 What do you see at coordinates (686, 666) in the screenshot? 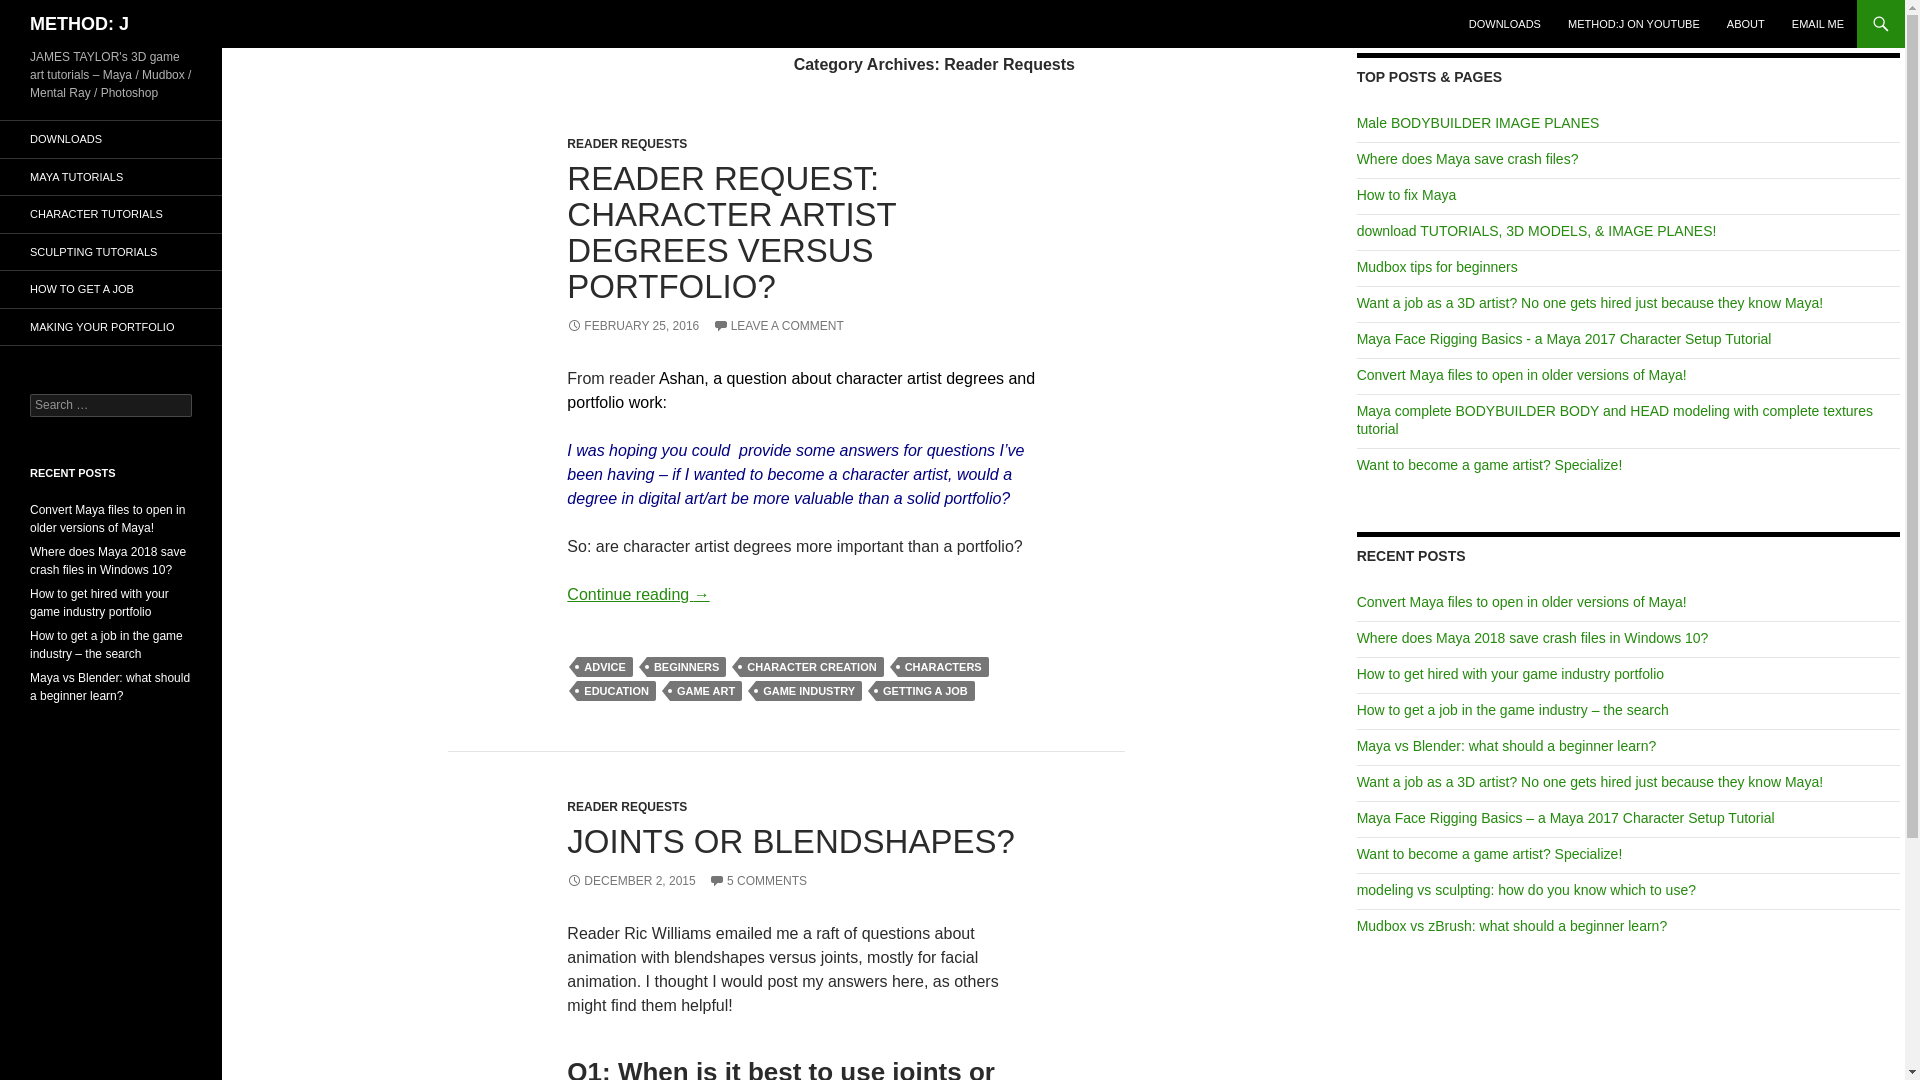
I see `BEGINNERS` at bounding box center [686, 666].